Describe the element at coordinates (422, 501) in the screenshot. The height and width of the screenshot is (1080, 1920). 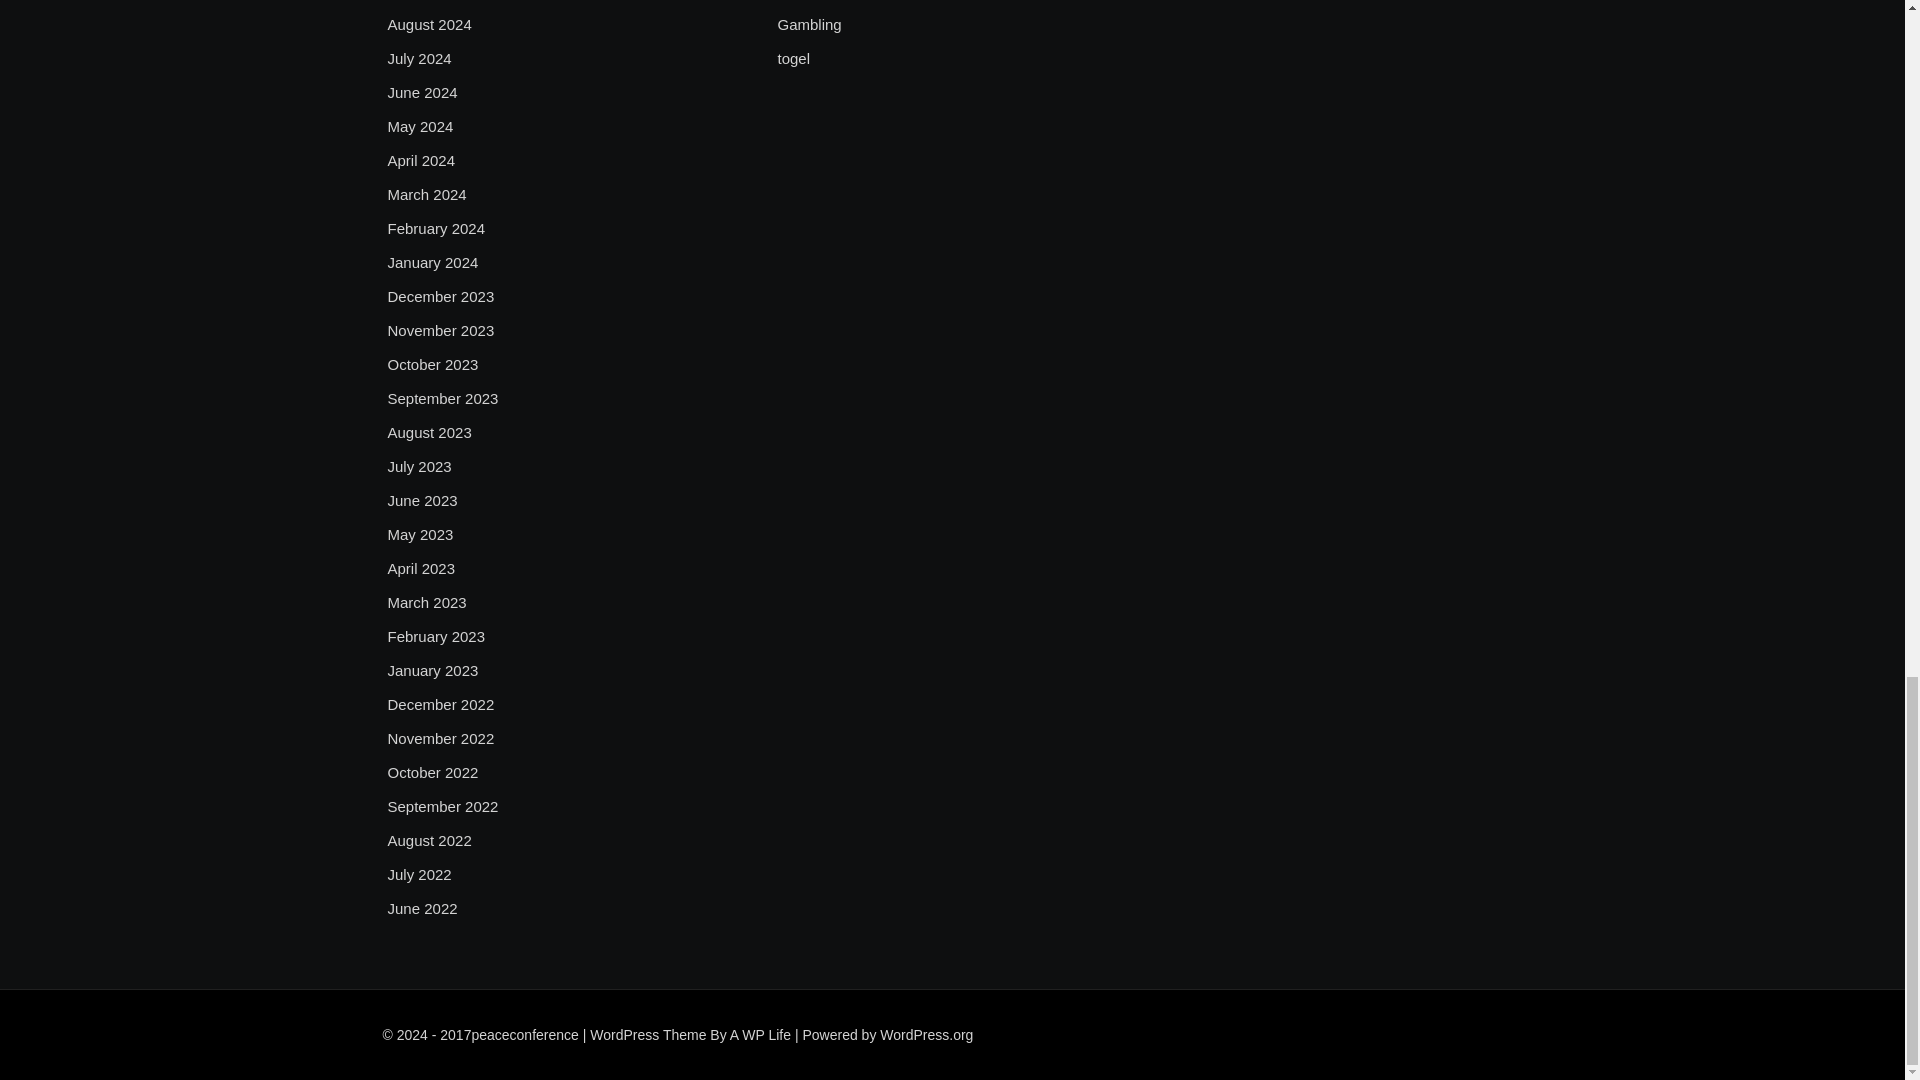
I see `June 2023` at that location.